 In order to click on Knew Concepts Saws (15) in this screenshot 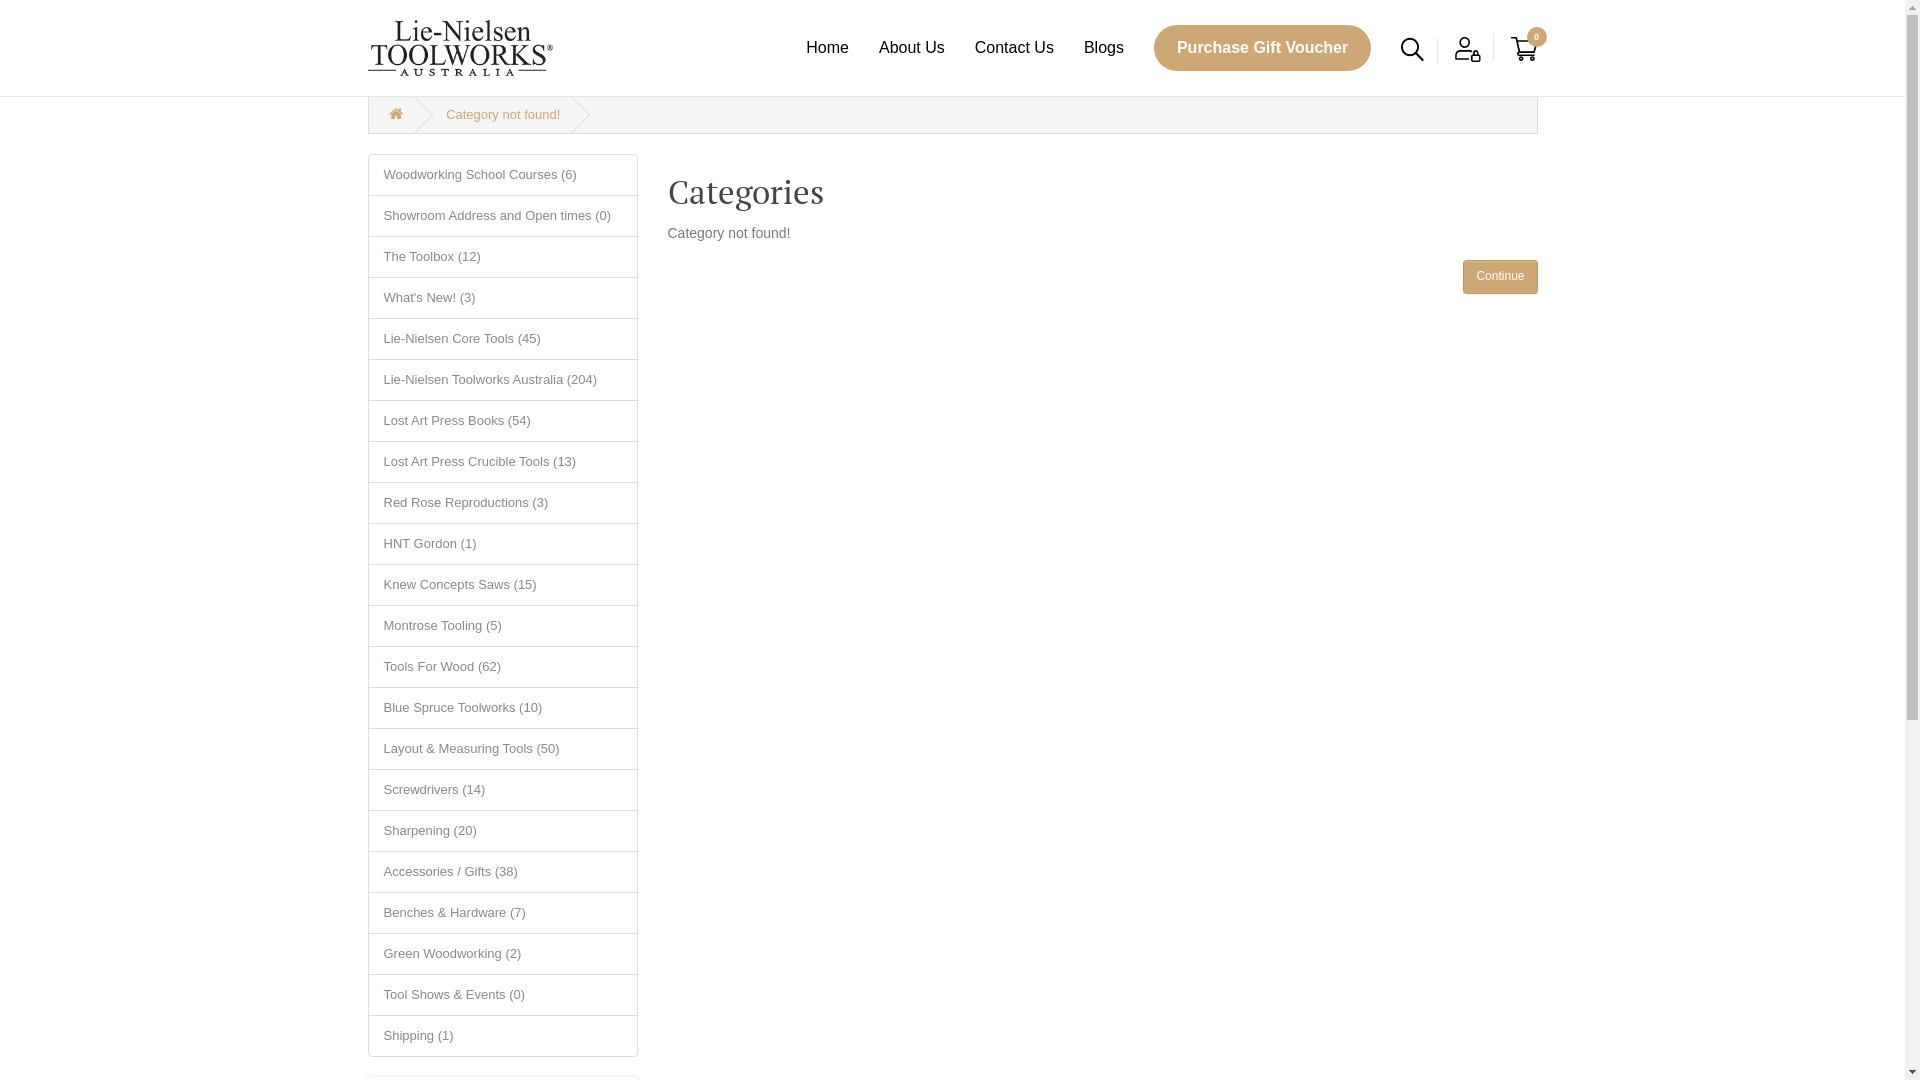, I will do `click(503, 585)`.